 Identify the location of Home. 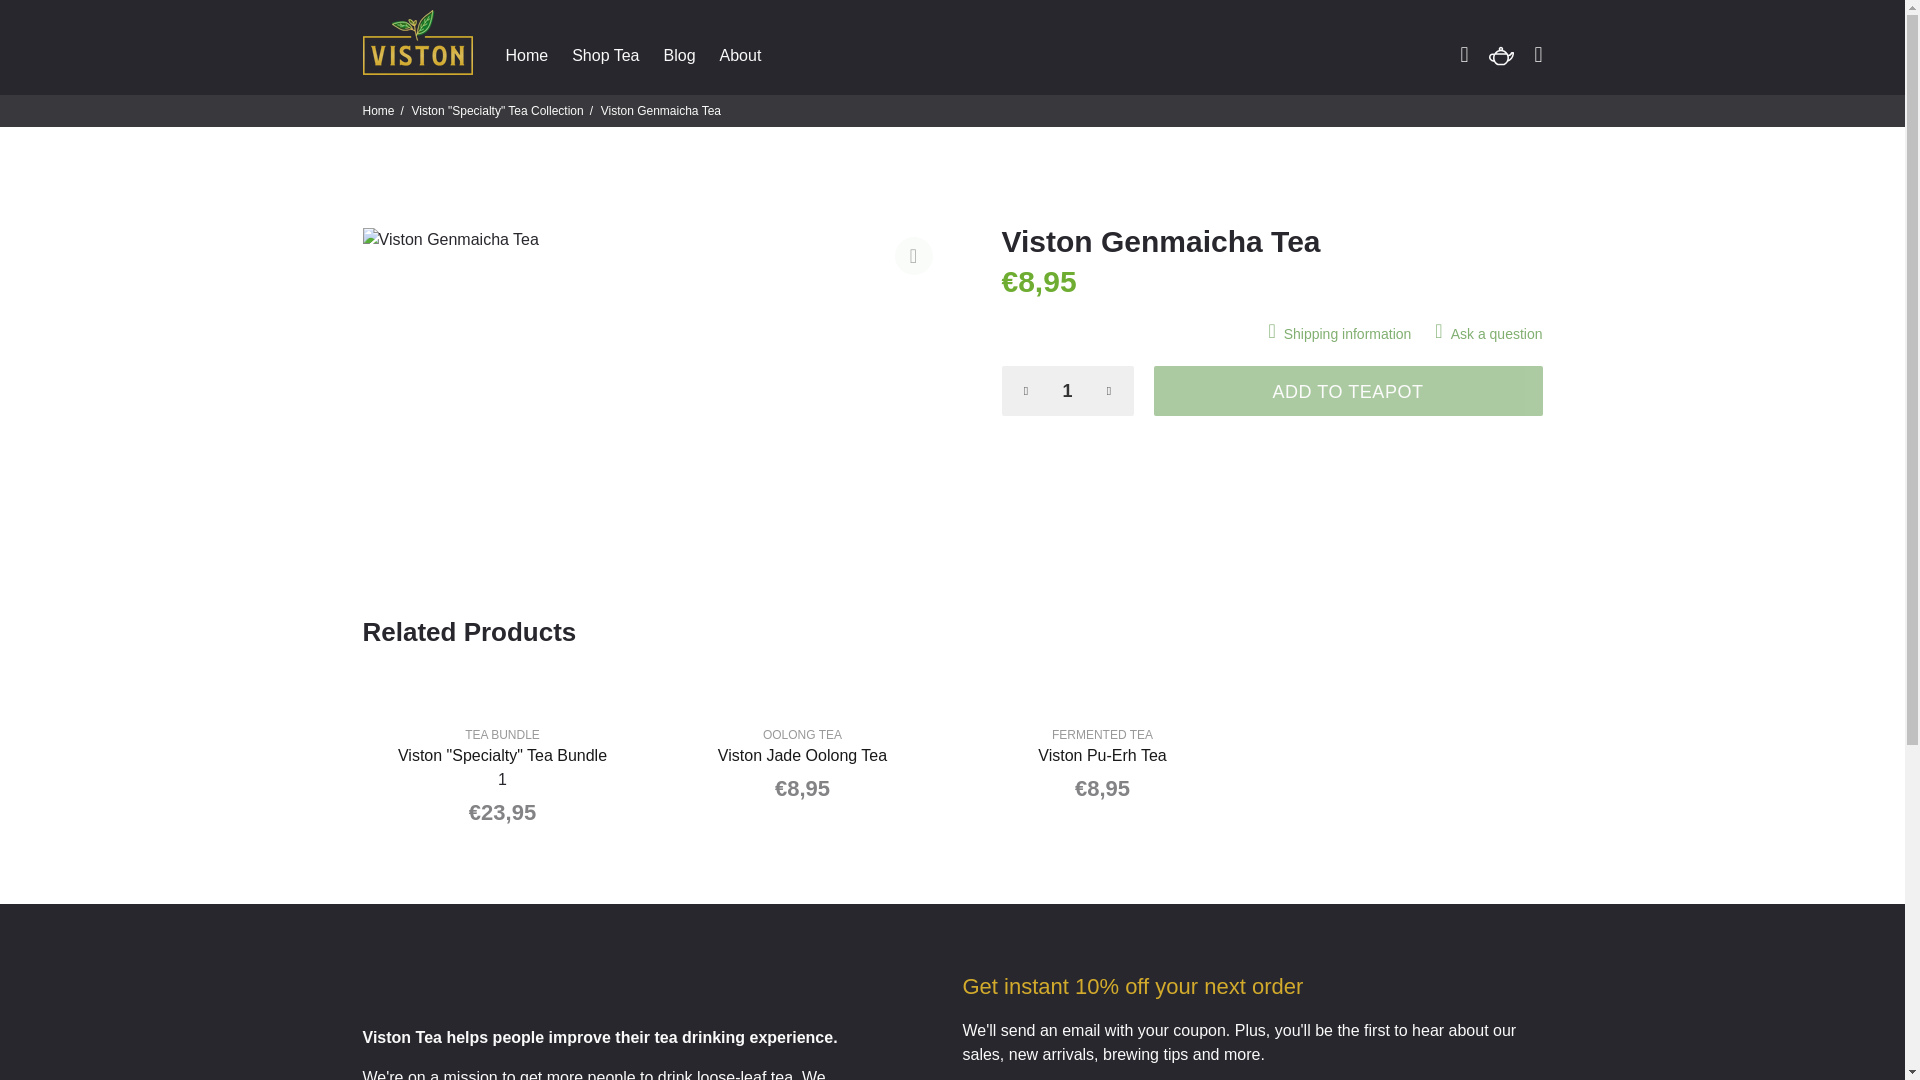
(526, 56).